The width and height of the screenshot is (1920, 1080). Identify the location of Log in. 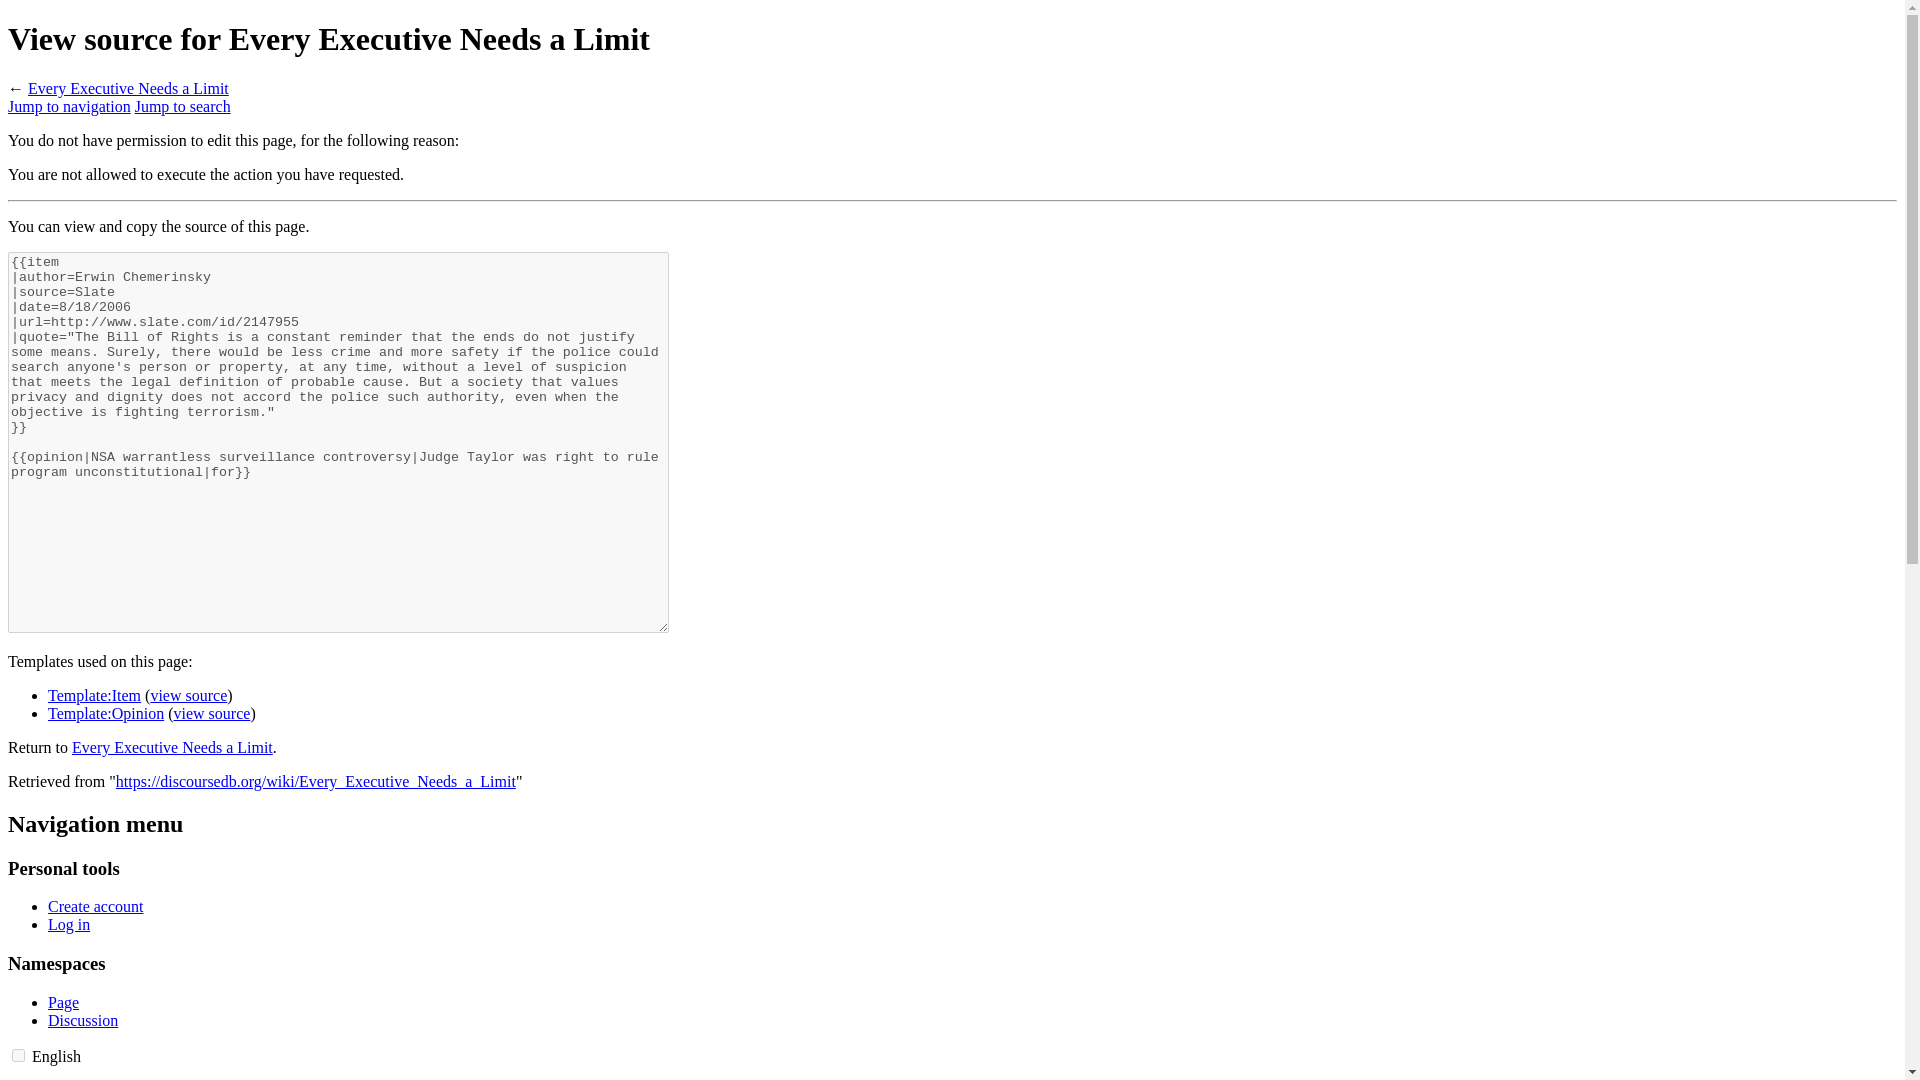
(69, 924).